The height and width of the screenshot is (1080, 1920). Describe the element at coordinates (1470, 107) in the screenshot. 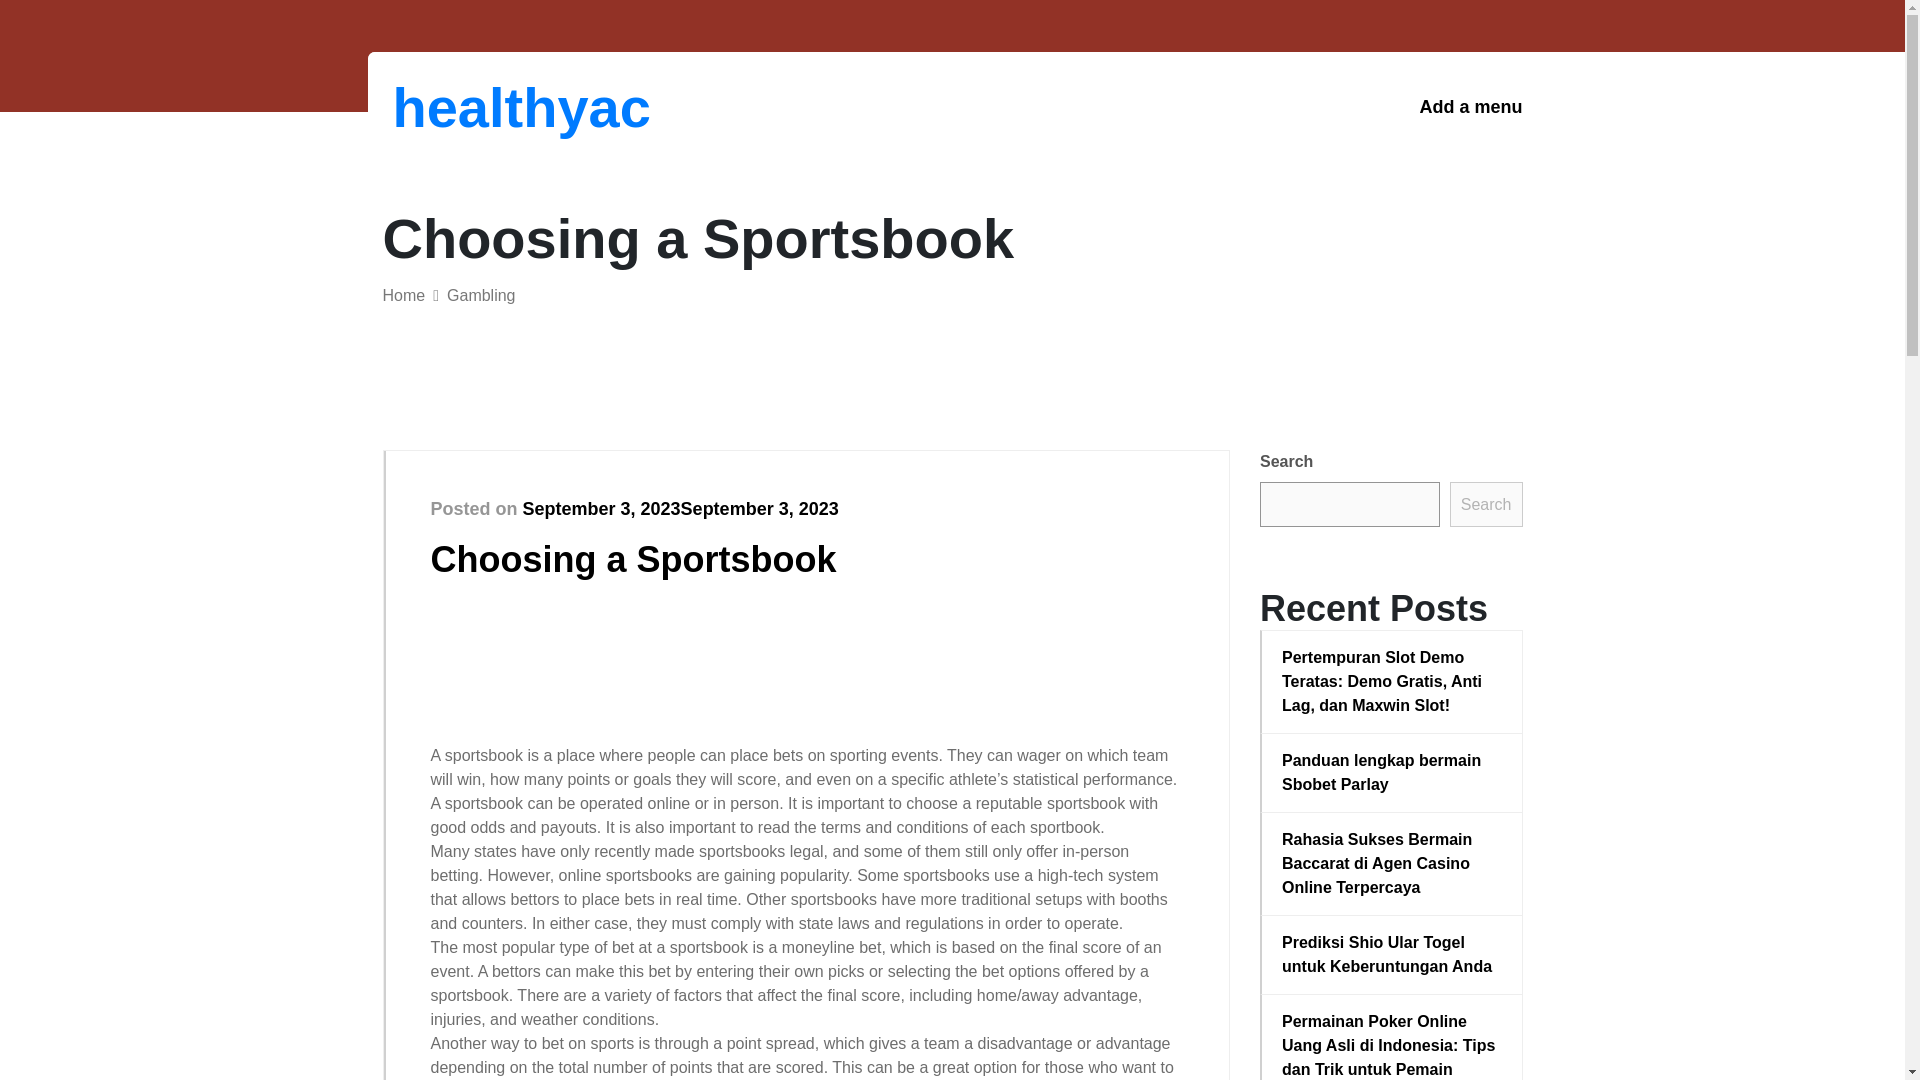

I see `Add a menu` at that location.